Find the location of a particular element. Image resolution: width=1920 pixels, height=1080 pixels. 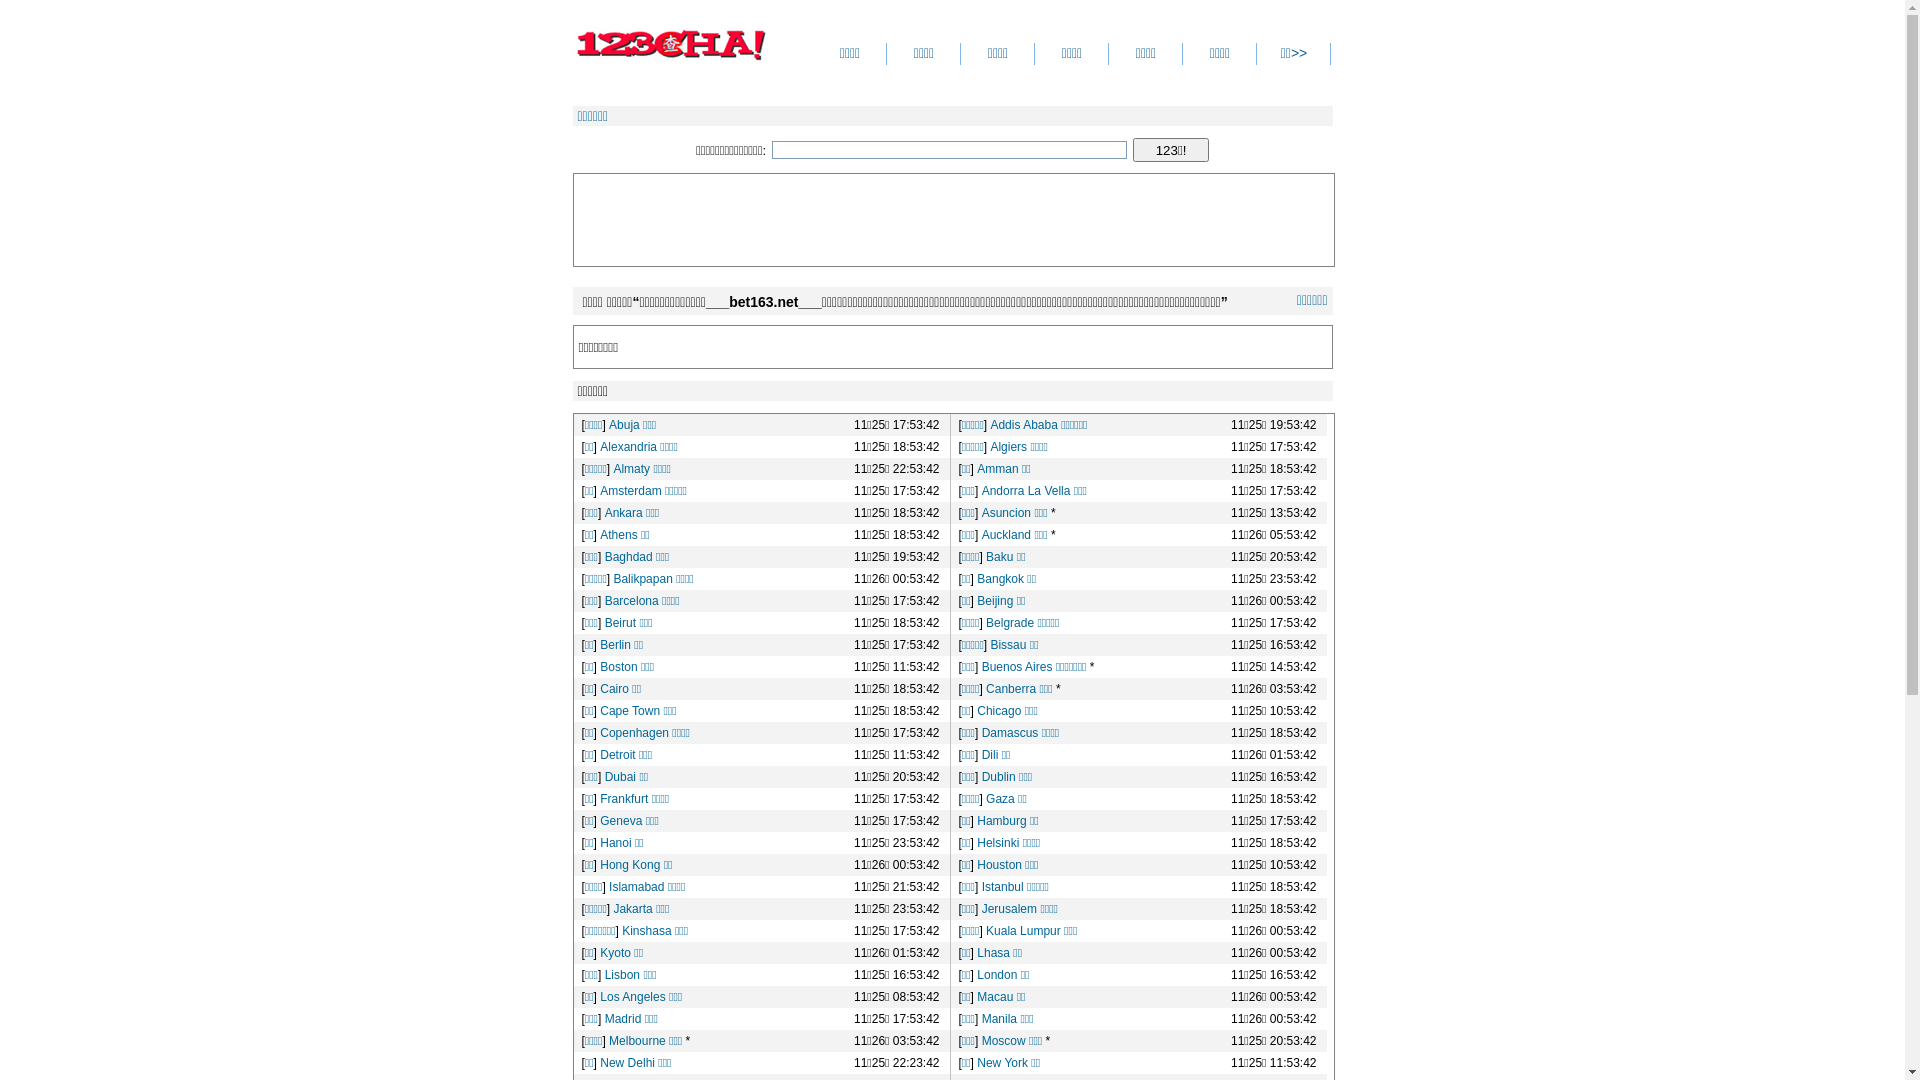

Cairo is located at coordinates (614, 689).